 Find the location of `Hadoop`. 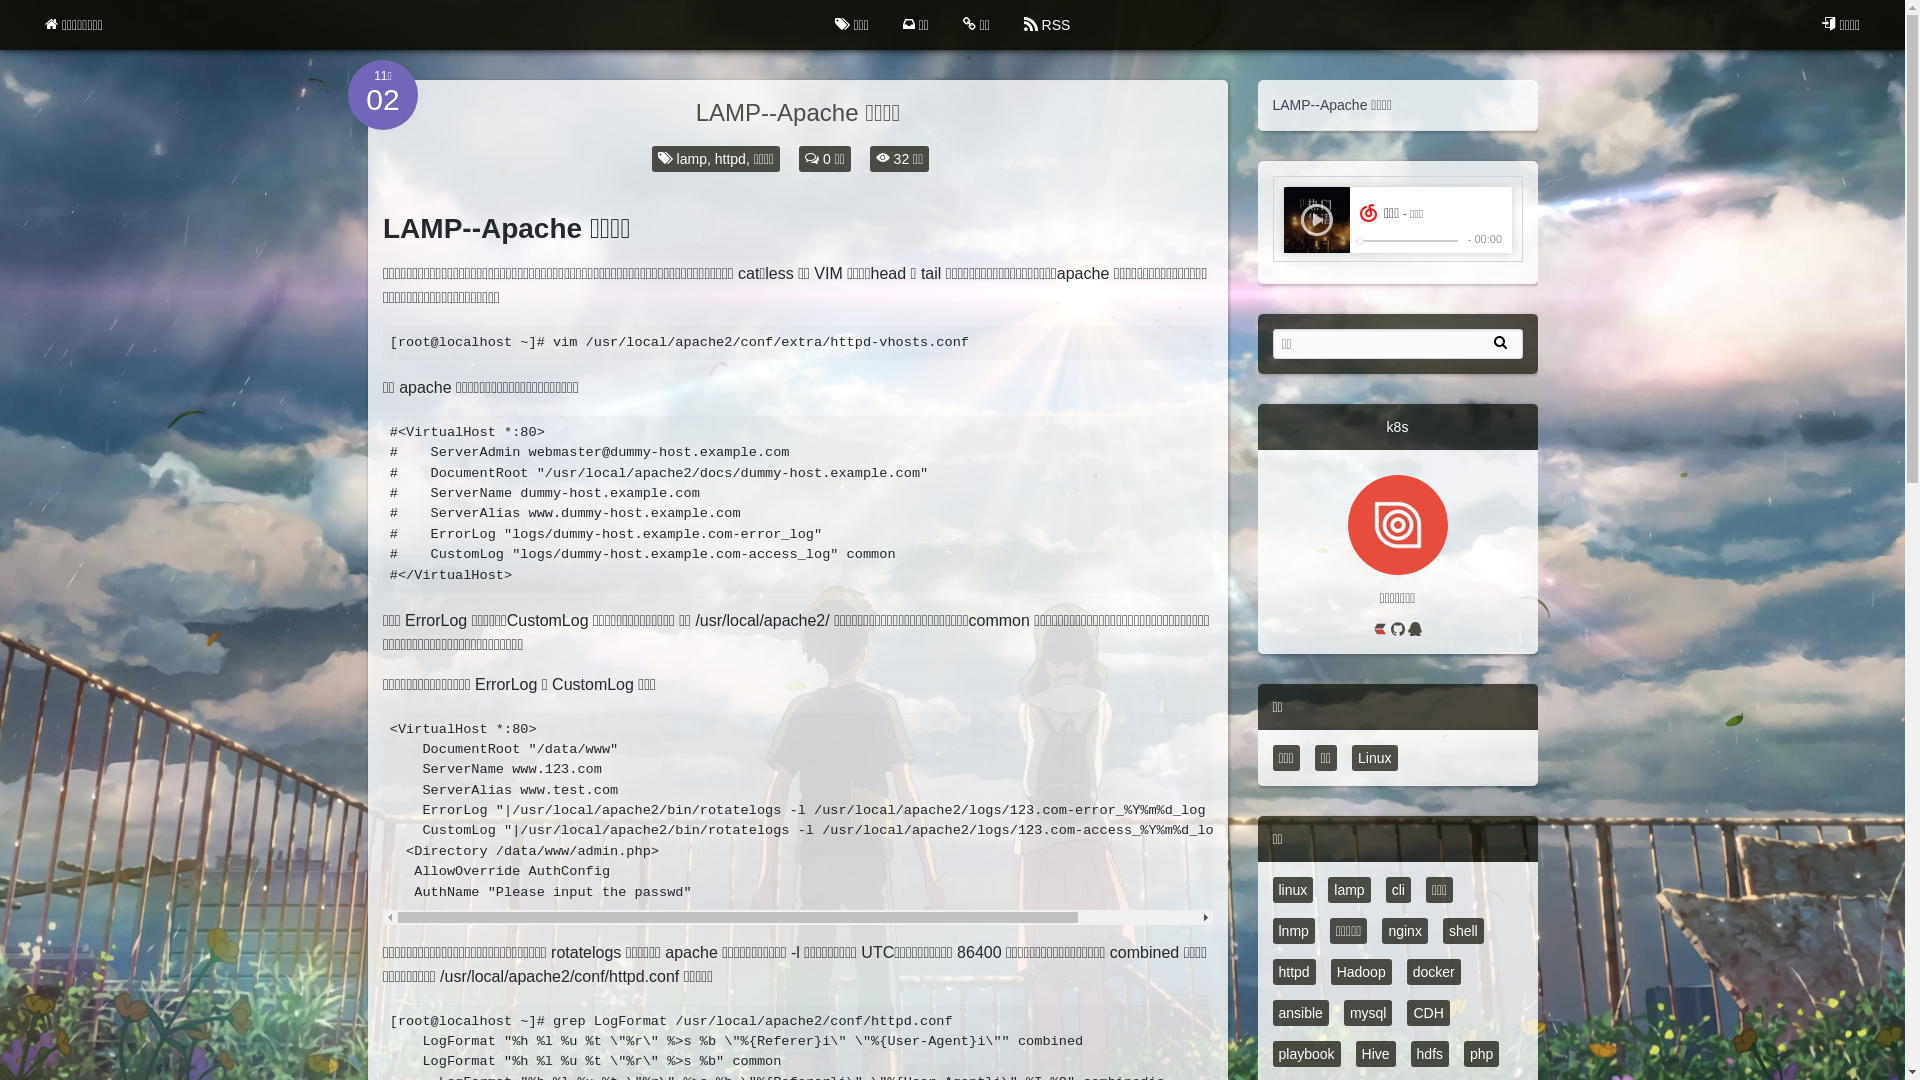

Hadoop is located at coordinates (1362, 972).